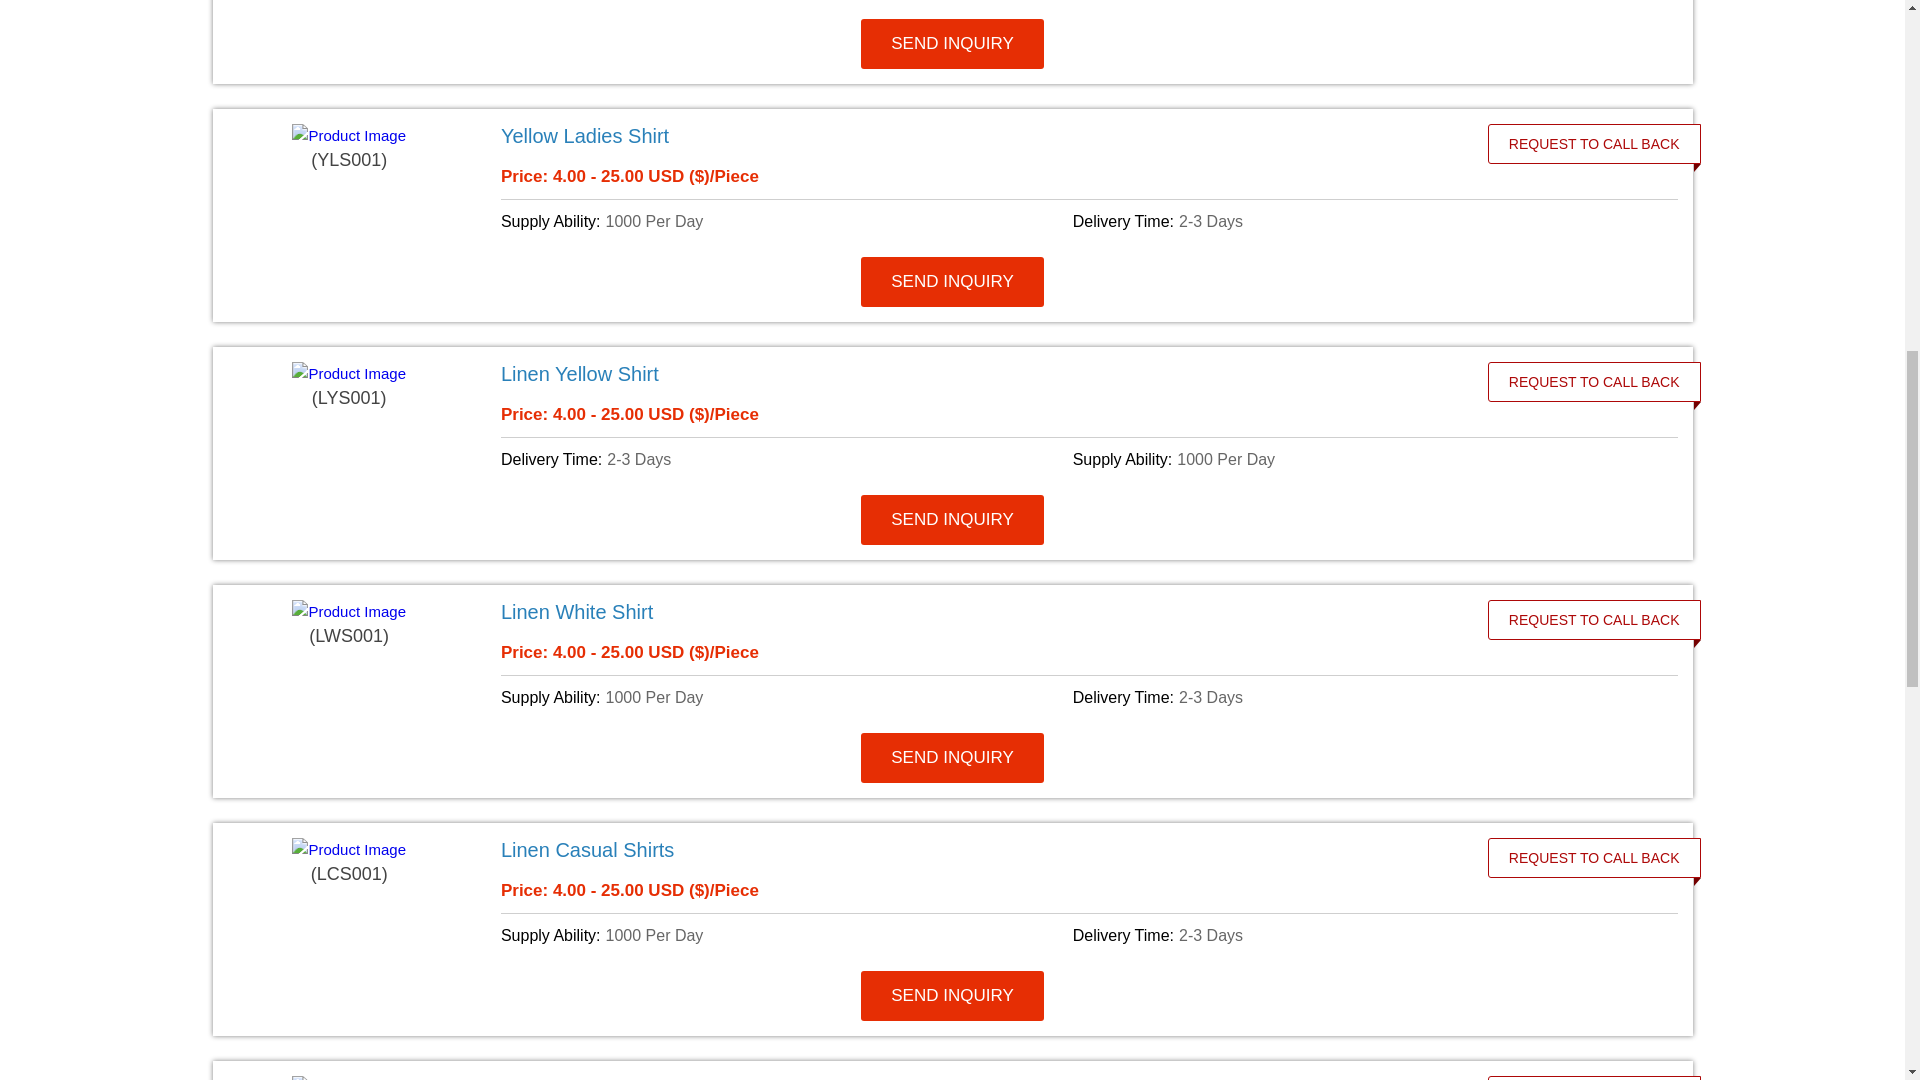 Image resolution: width=1920 pixels, height=1080 pixels. What do you see at coordinates (783, 222) in the screenshot?
I see `Supply Ability: 1000 Per Day` at bounding box center [783, 222].